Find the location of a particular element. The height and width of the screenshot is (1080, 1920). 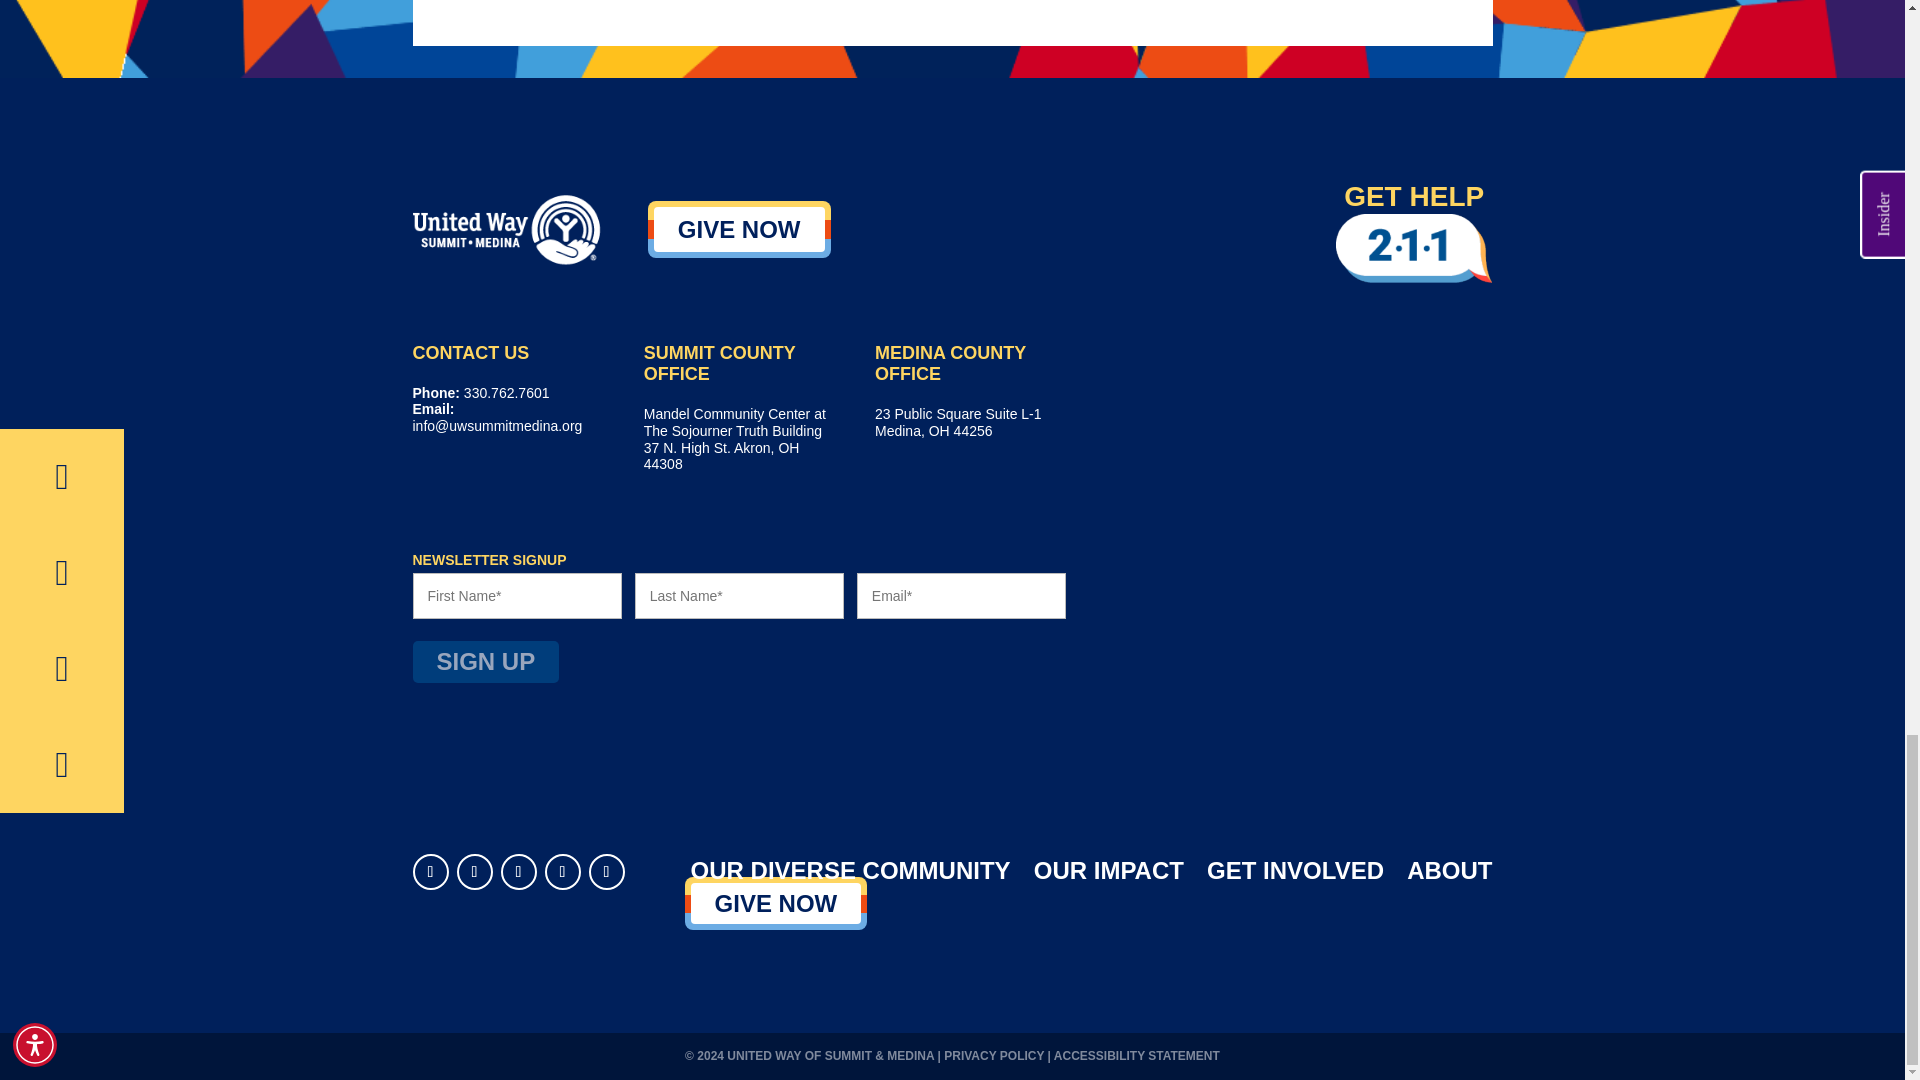

Follow on X is located at coordinates (517, 872).